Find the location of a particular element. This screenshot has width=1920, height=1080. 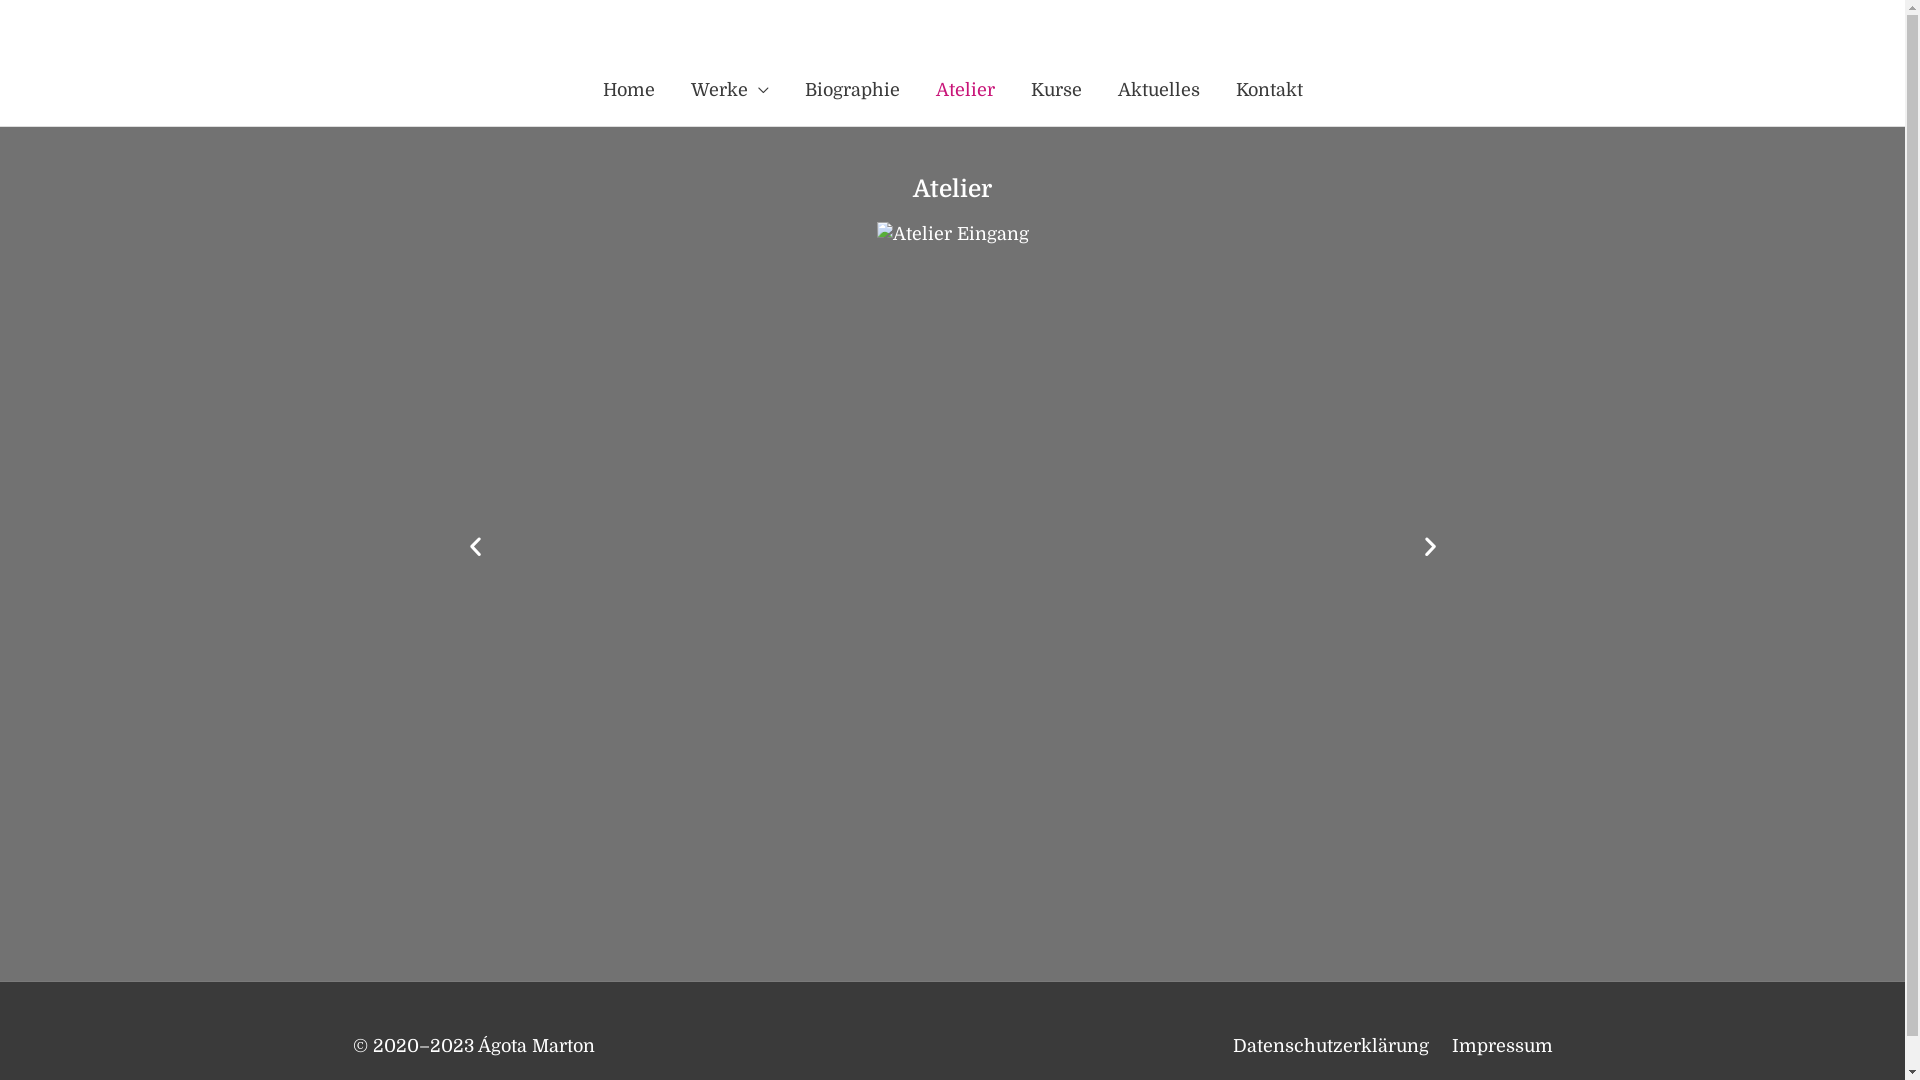

Impressum is located at coordinates (1494, 1046).